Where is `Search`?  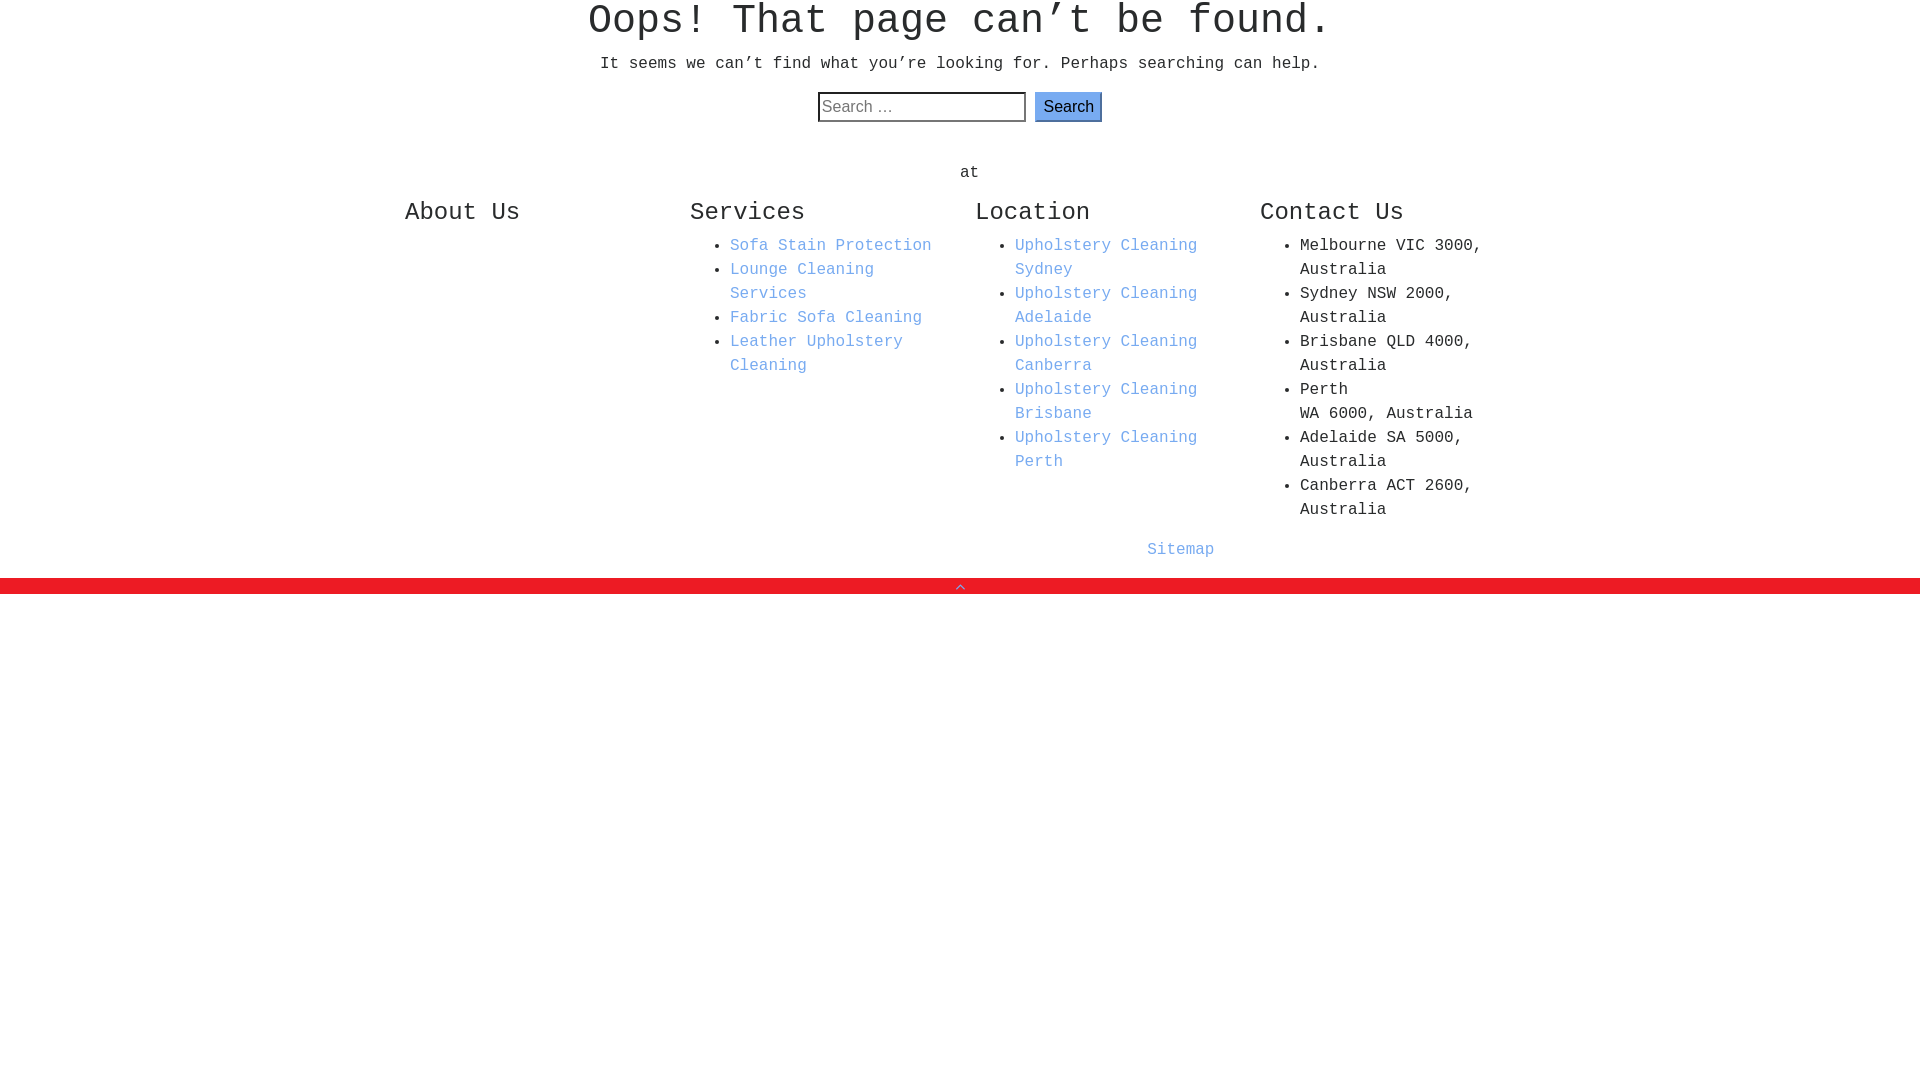
Search is located at coordinates (1068, 107).